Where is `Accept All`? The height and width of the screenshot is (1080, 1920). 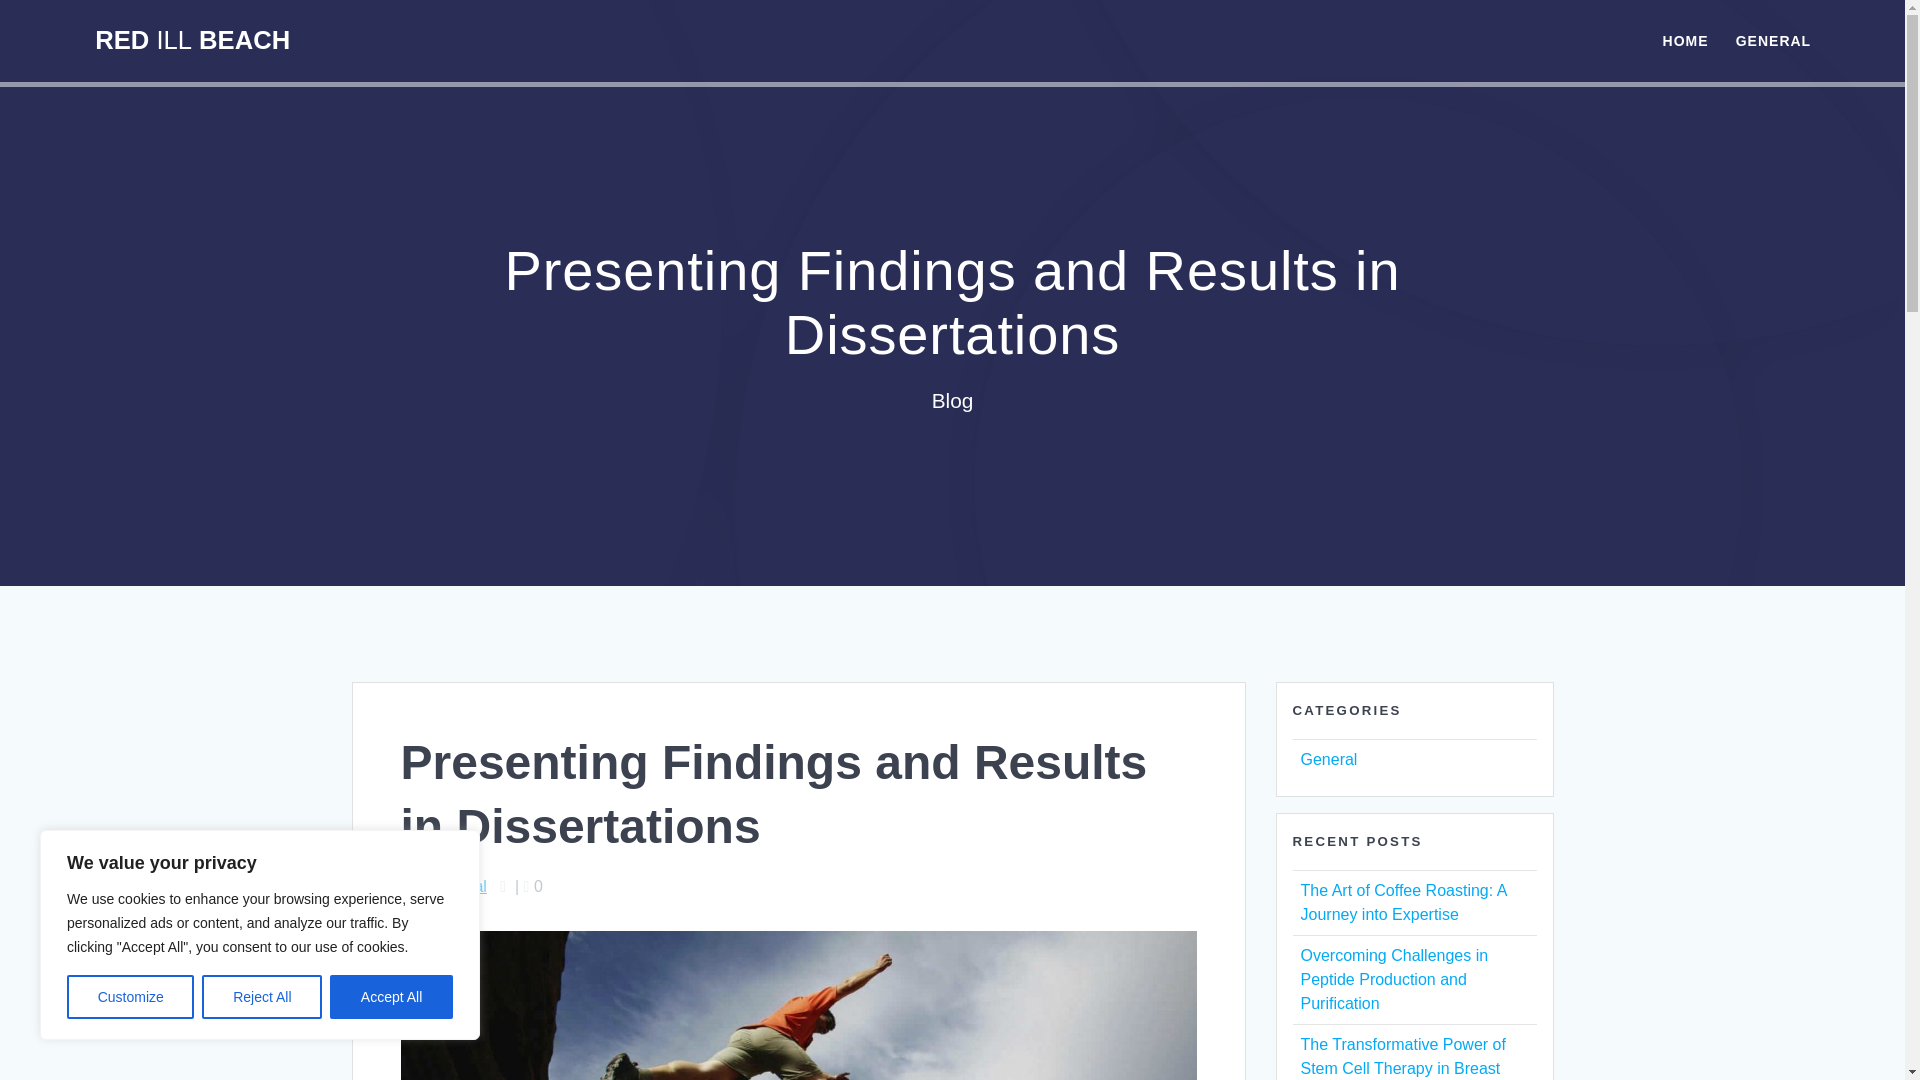 Accept All is located at coordinates (392, 997).